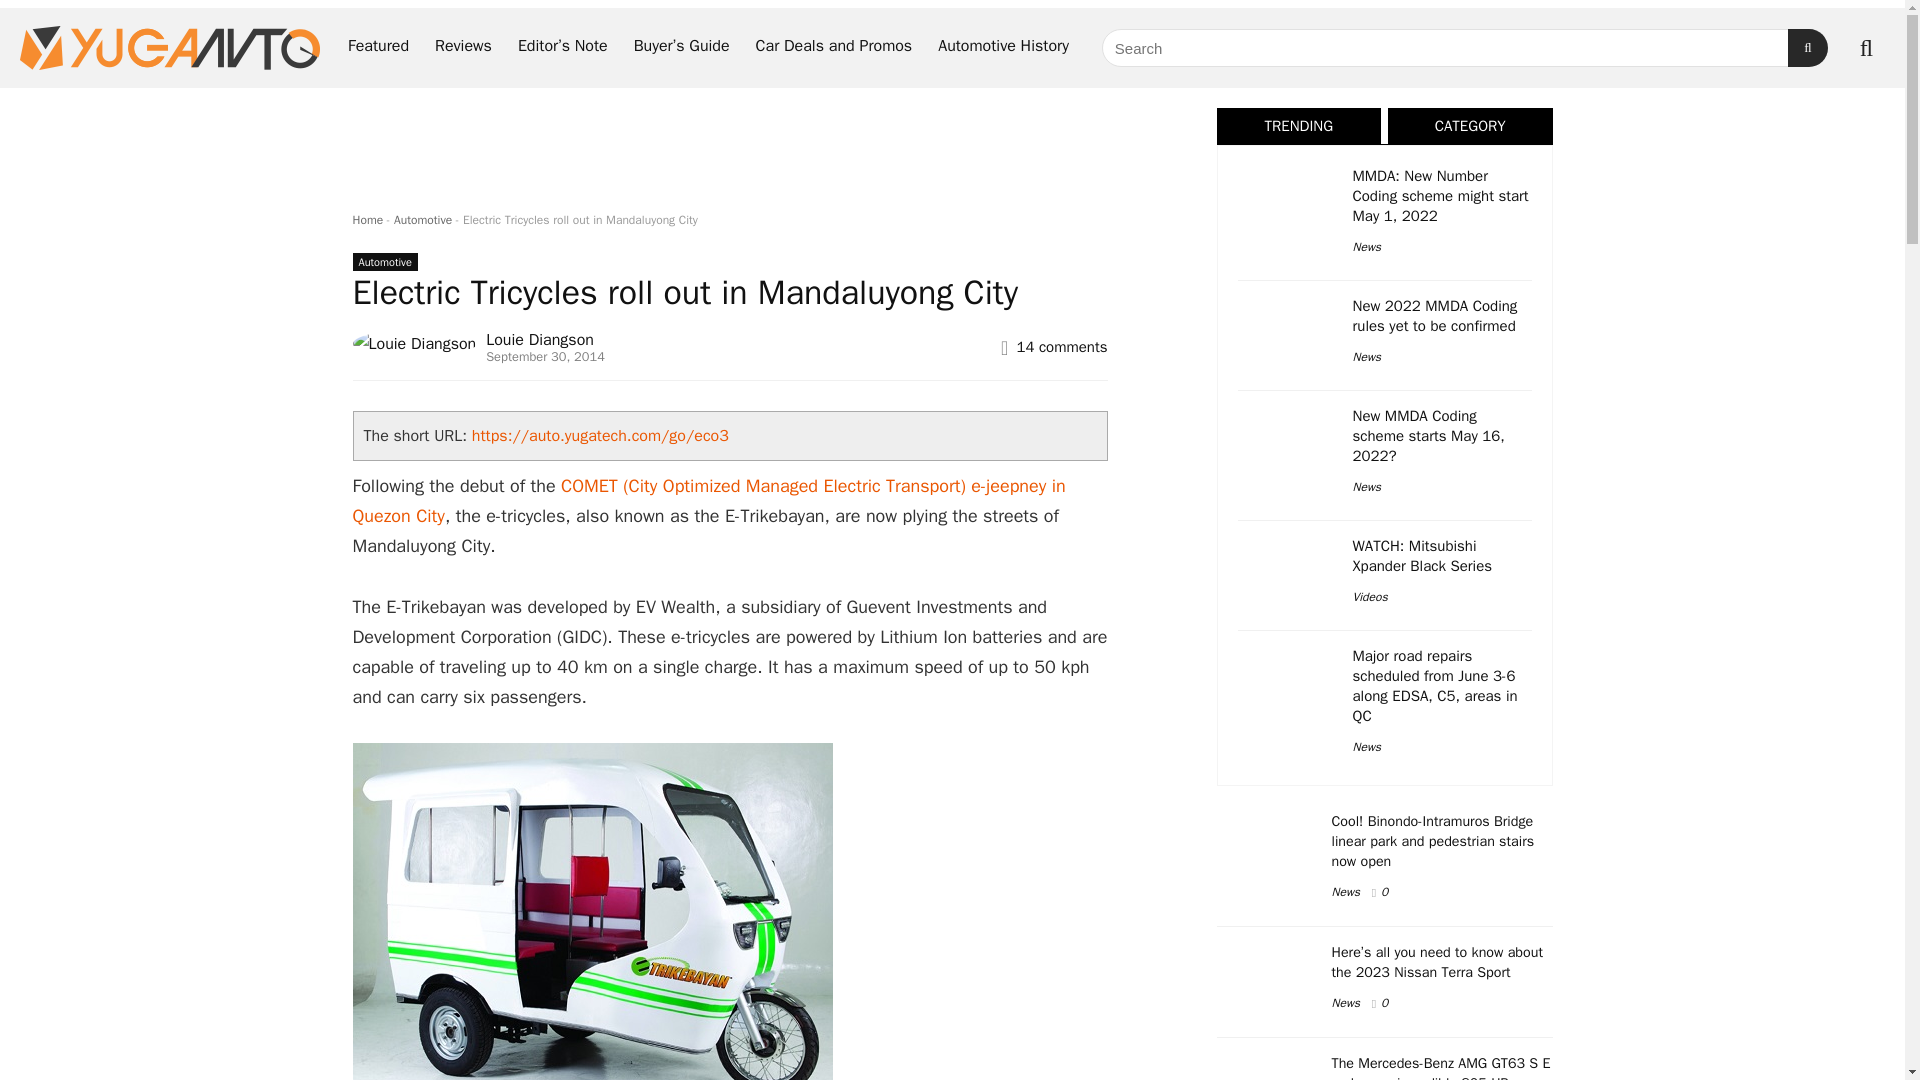 Image resolution: width=1920 pixels, height=1080 pixels. What do you see at coordinates (1061, 347) in the screenshot?
I see `14 comments` at bounding box center [1061, 347].